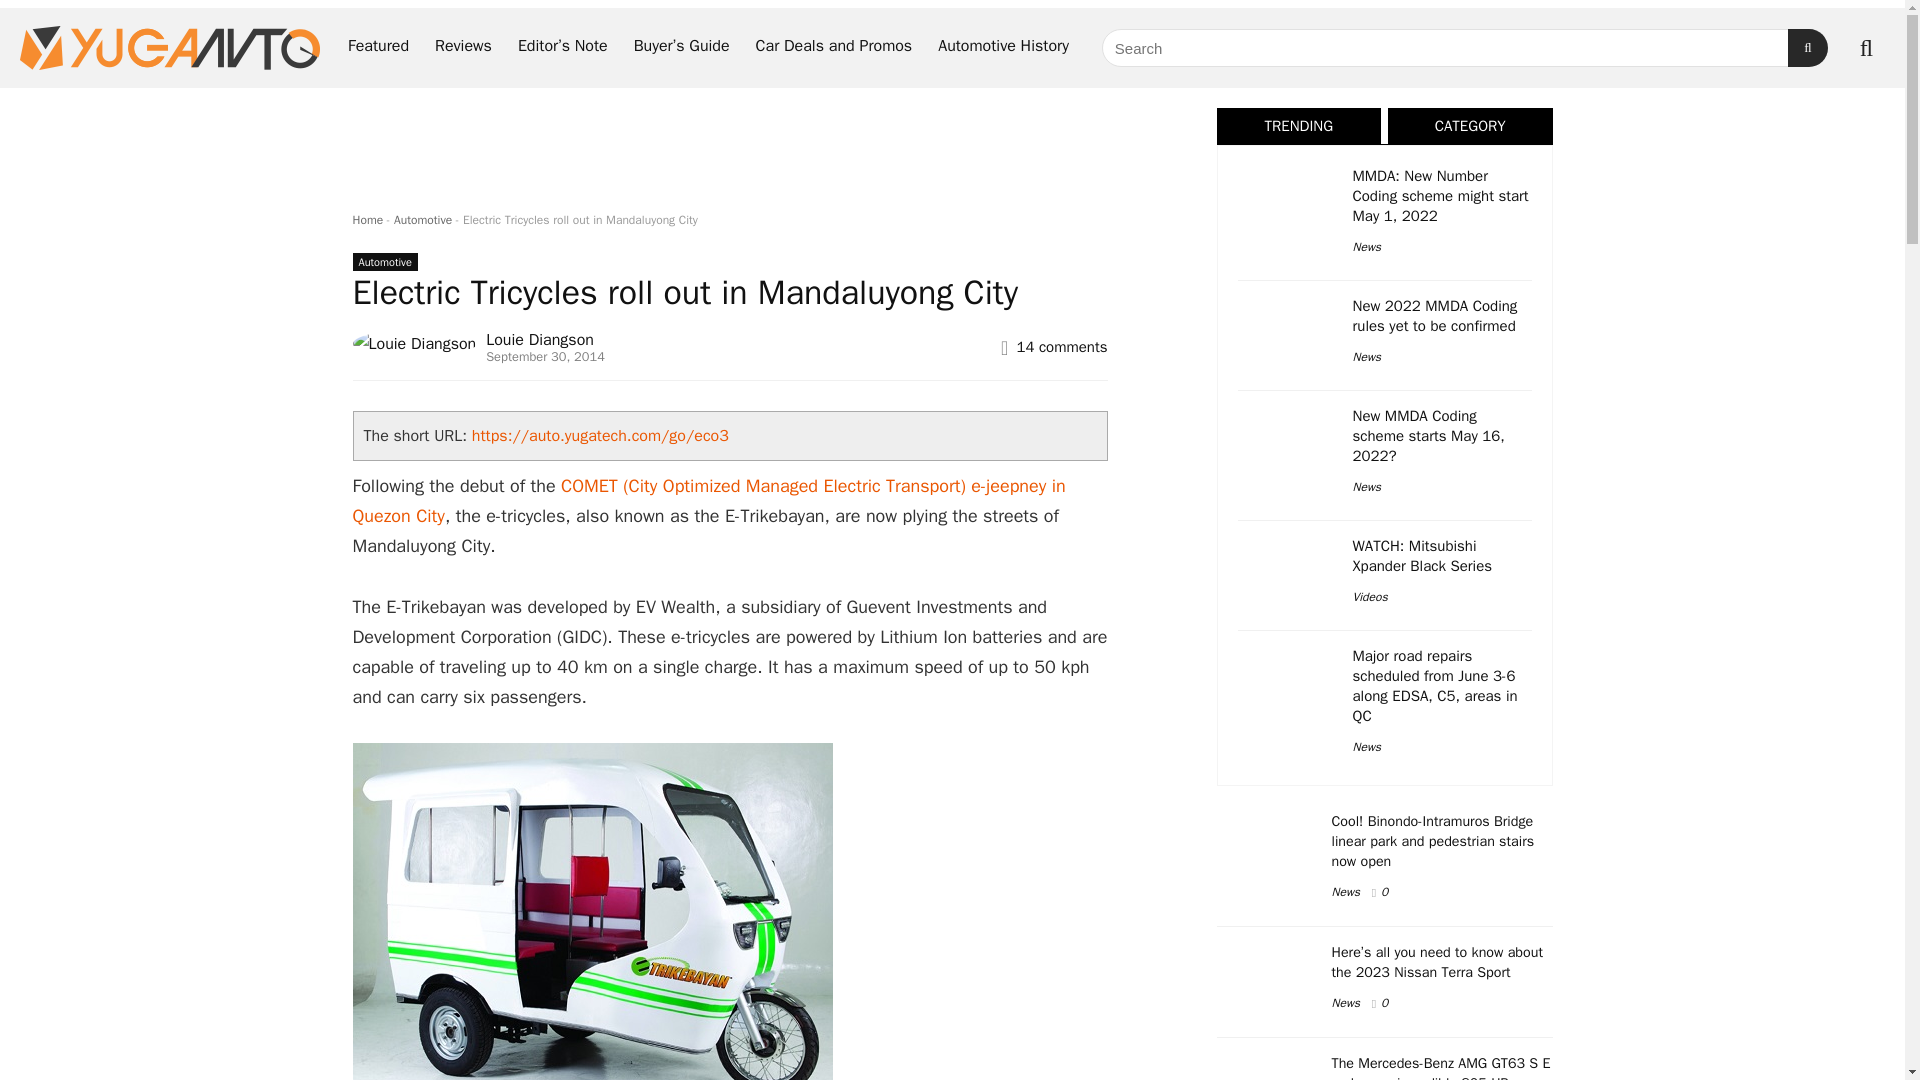 Image resolution: width=1920 pixels, height=1080 pixels. What do you see at coordinates (1061, 347) in the screenshot?
I see `14 comments` at bounding box center [1061, 347].